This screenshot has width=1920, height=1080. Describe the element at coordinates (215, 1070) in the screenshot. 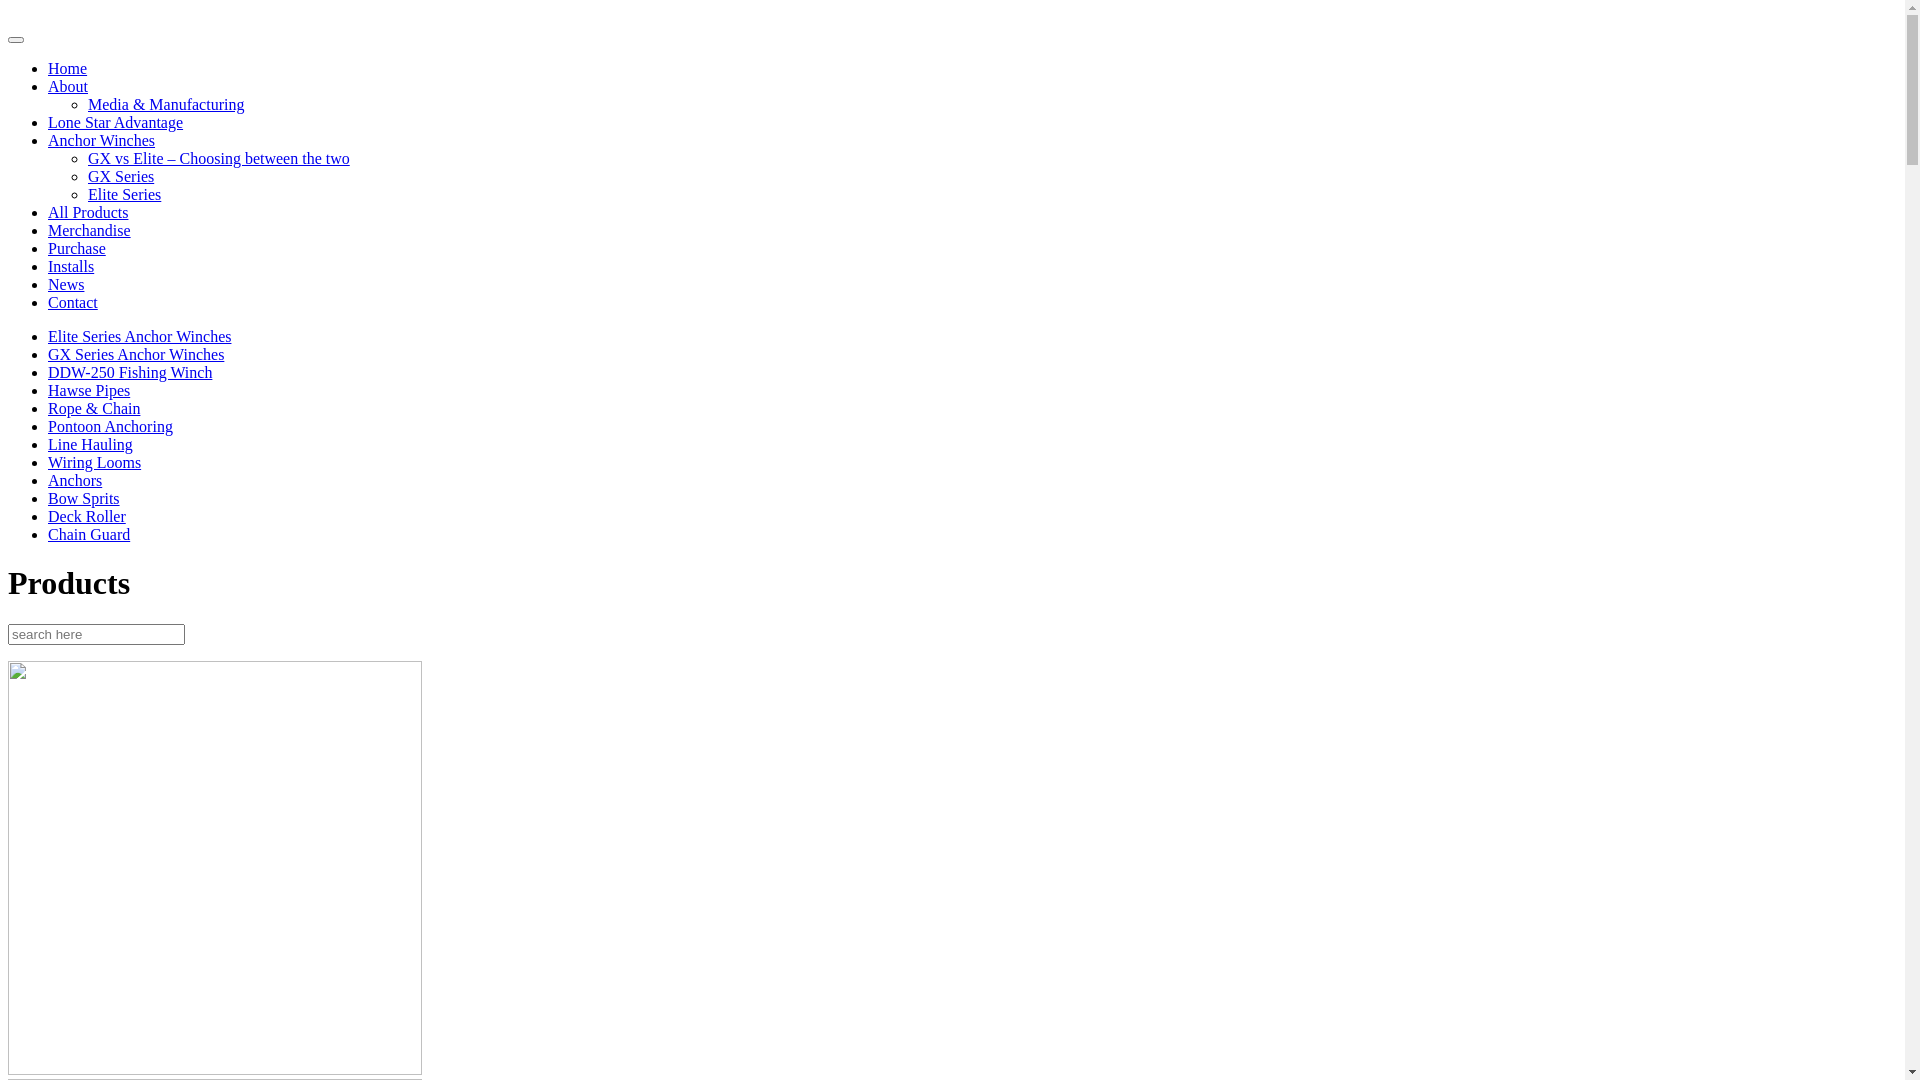

I see `gx4_3_900` at that location.